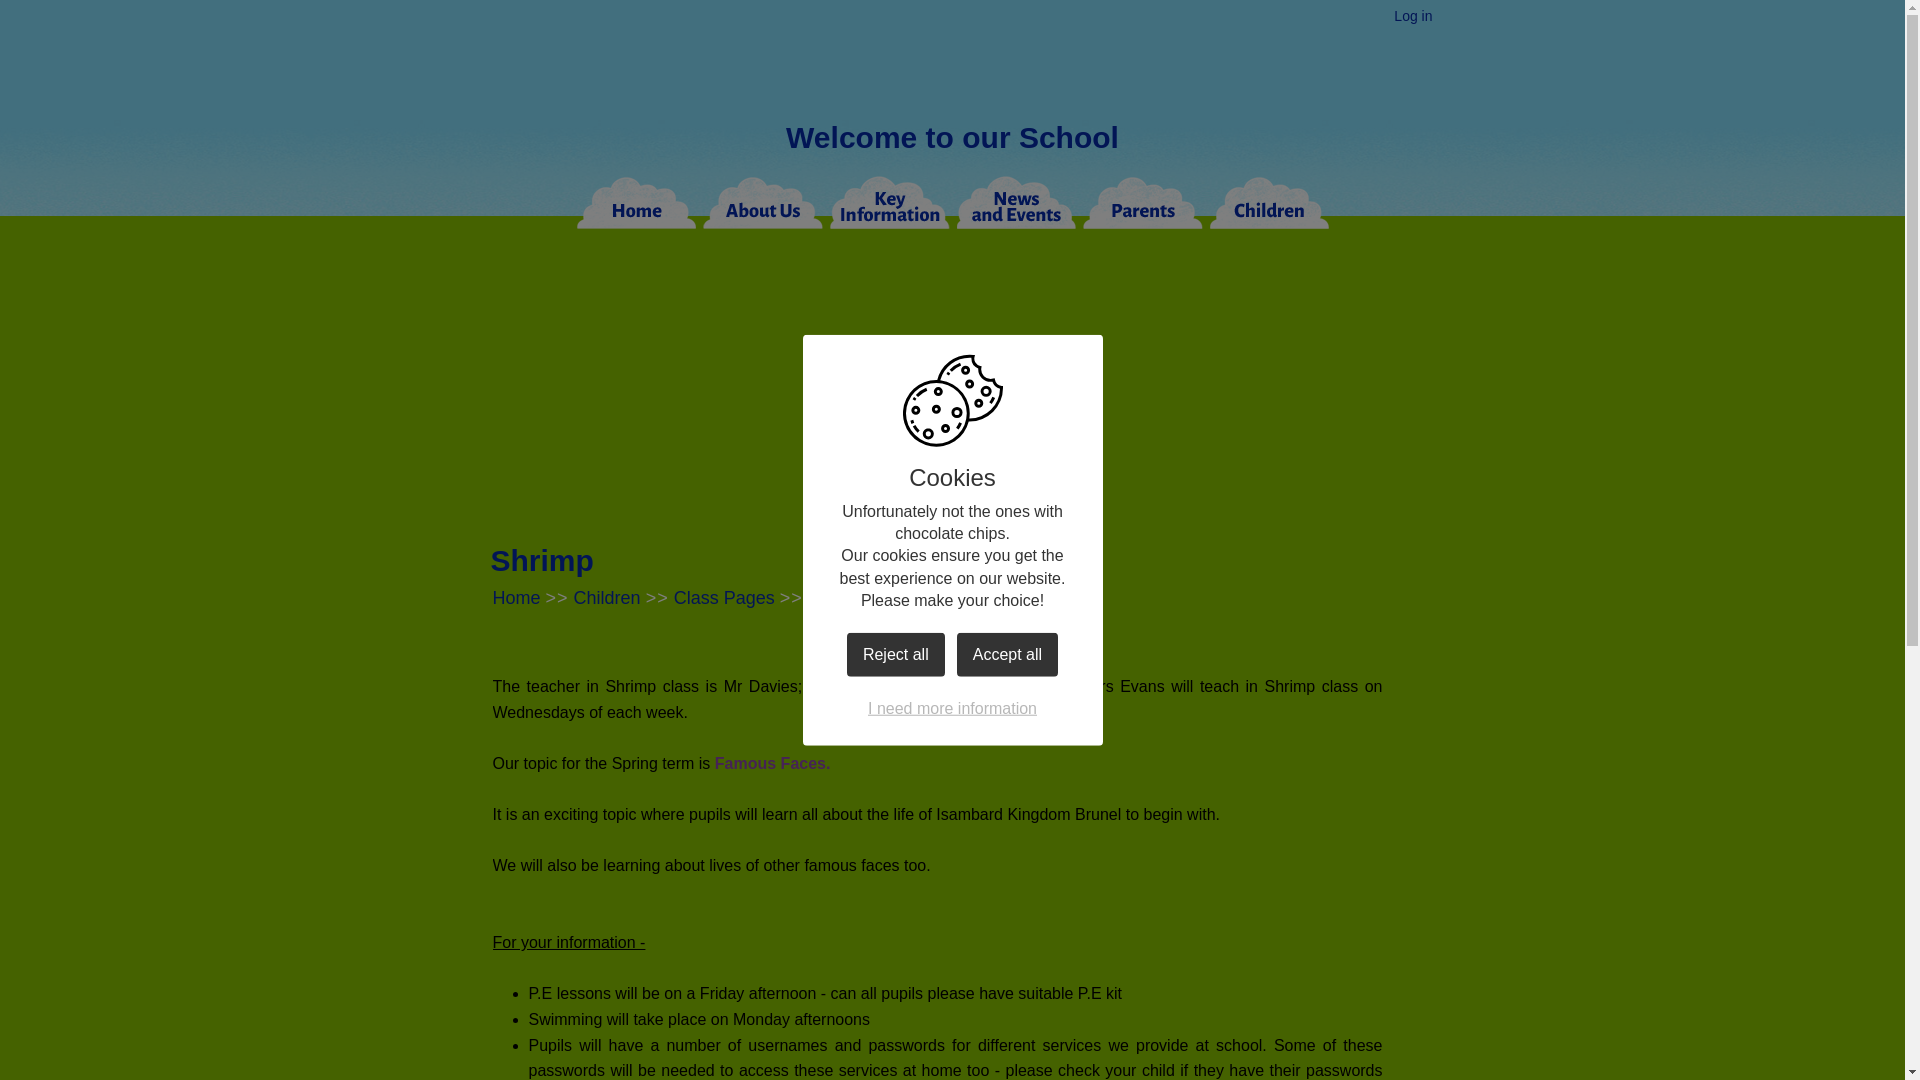  Describe the element at coordinates (890, 202) in the screenshot. I see `Key Information` at that location.